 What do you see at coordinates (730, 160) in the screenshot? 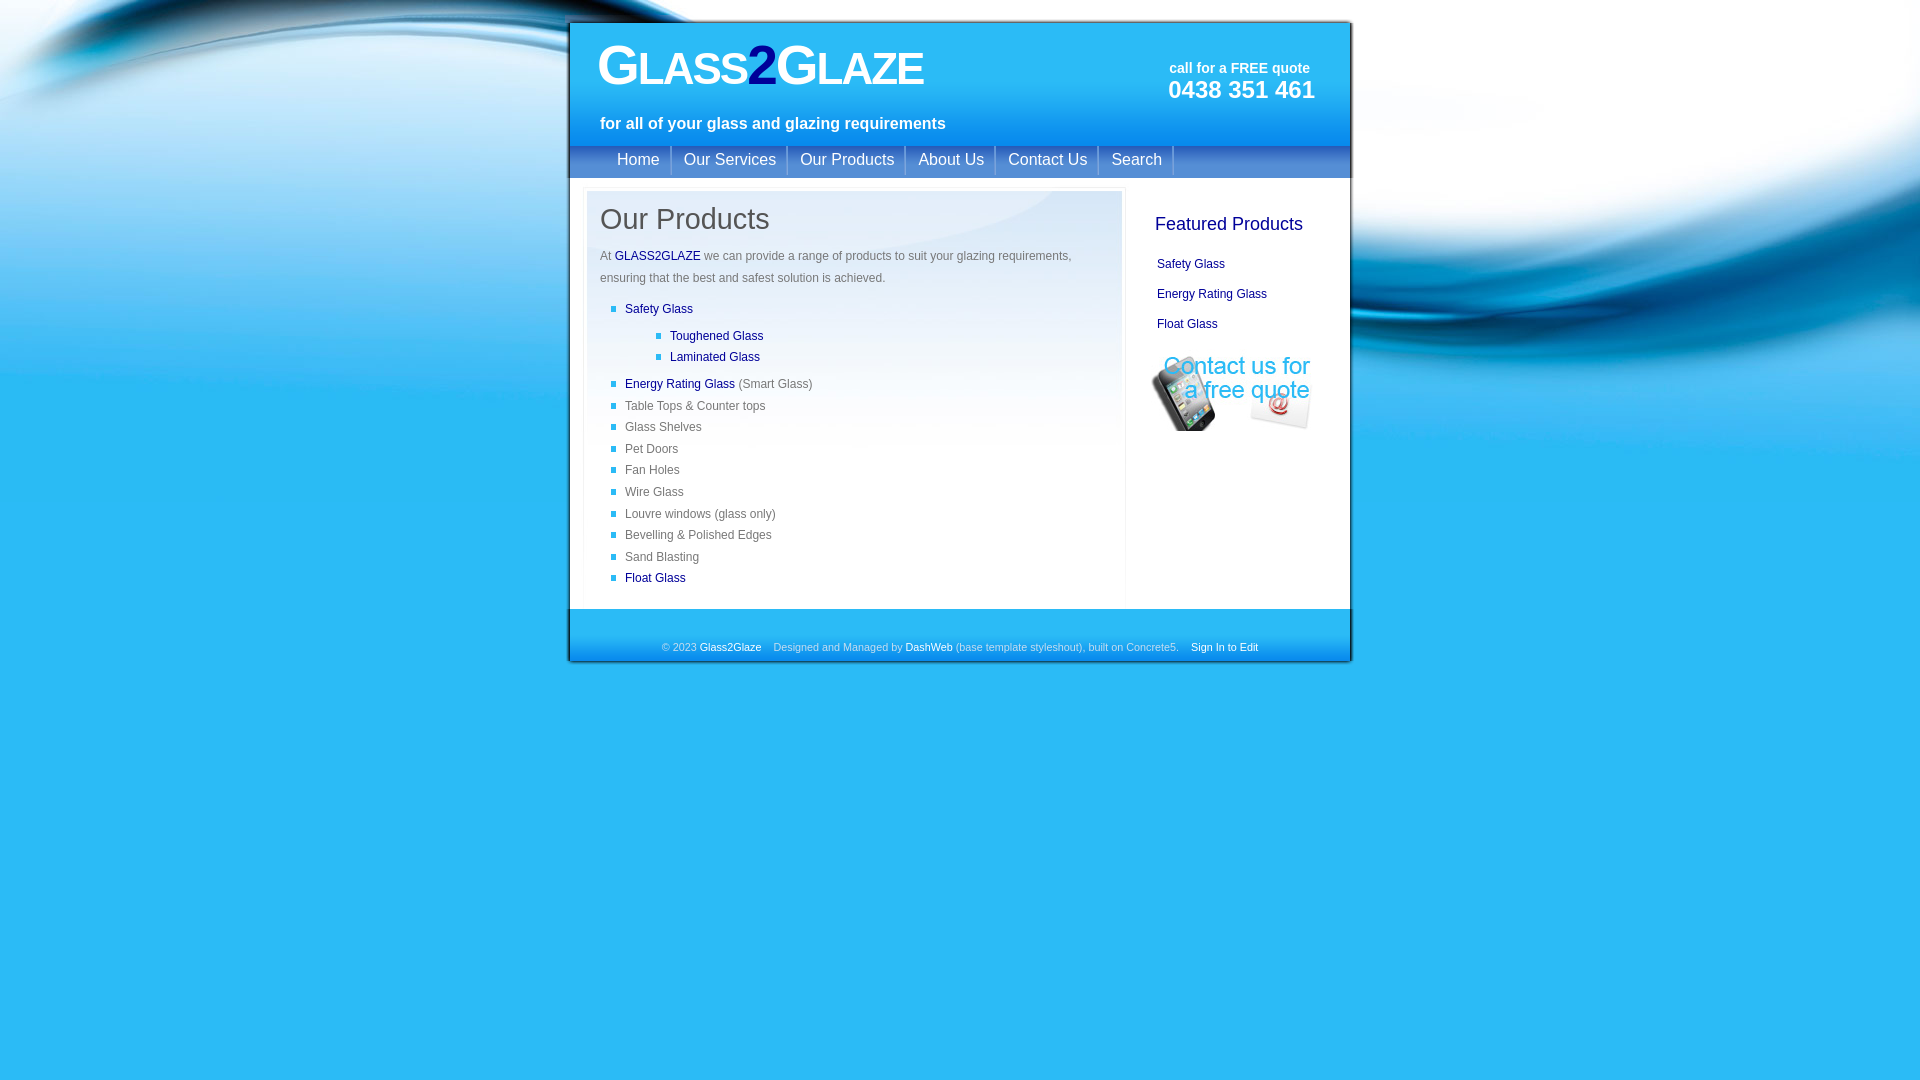
I see `Our Services` at bounding box center [730, 160].